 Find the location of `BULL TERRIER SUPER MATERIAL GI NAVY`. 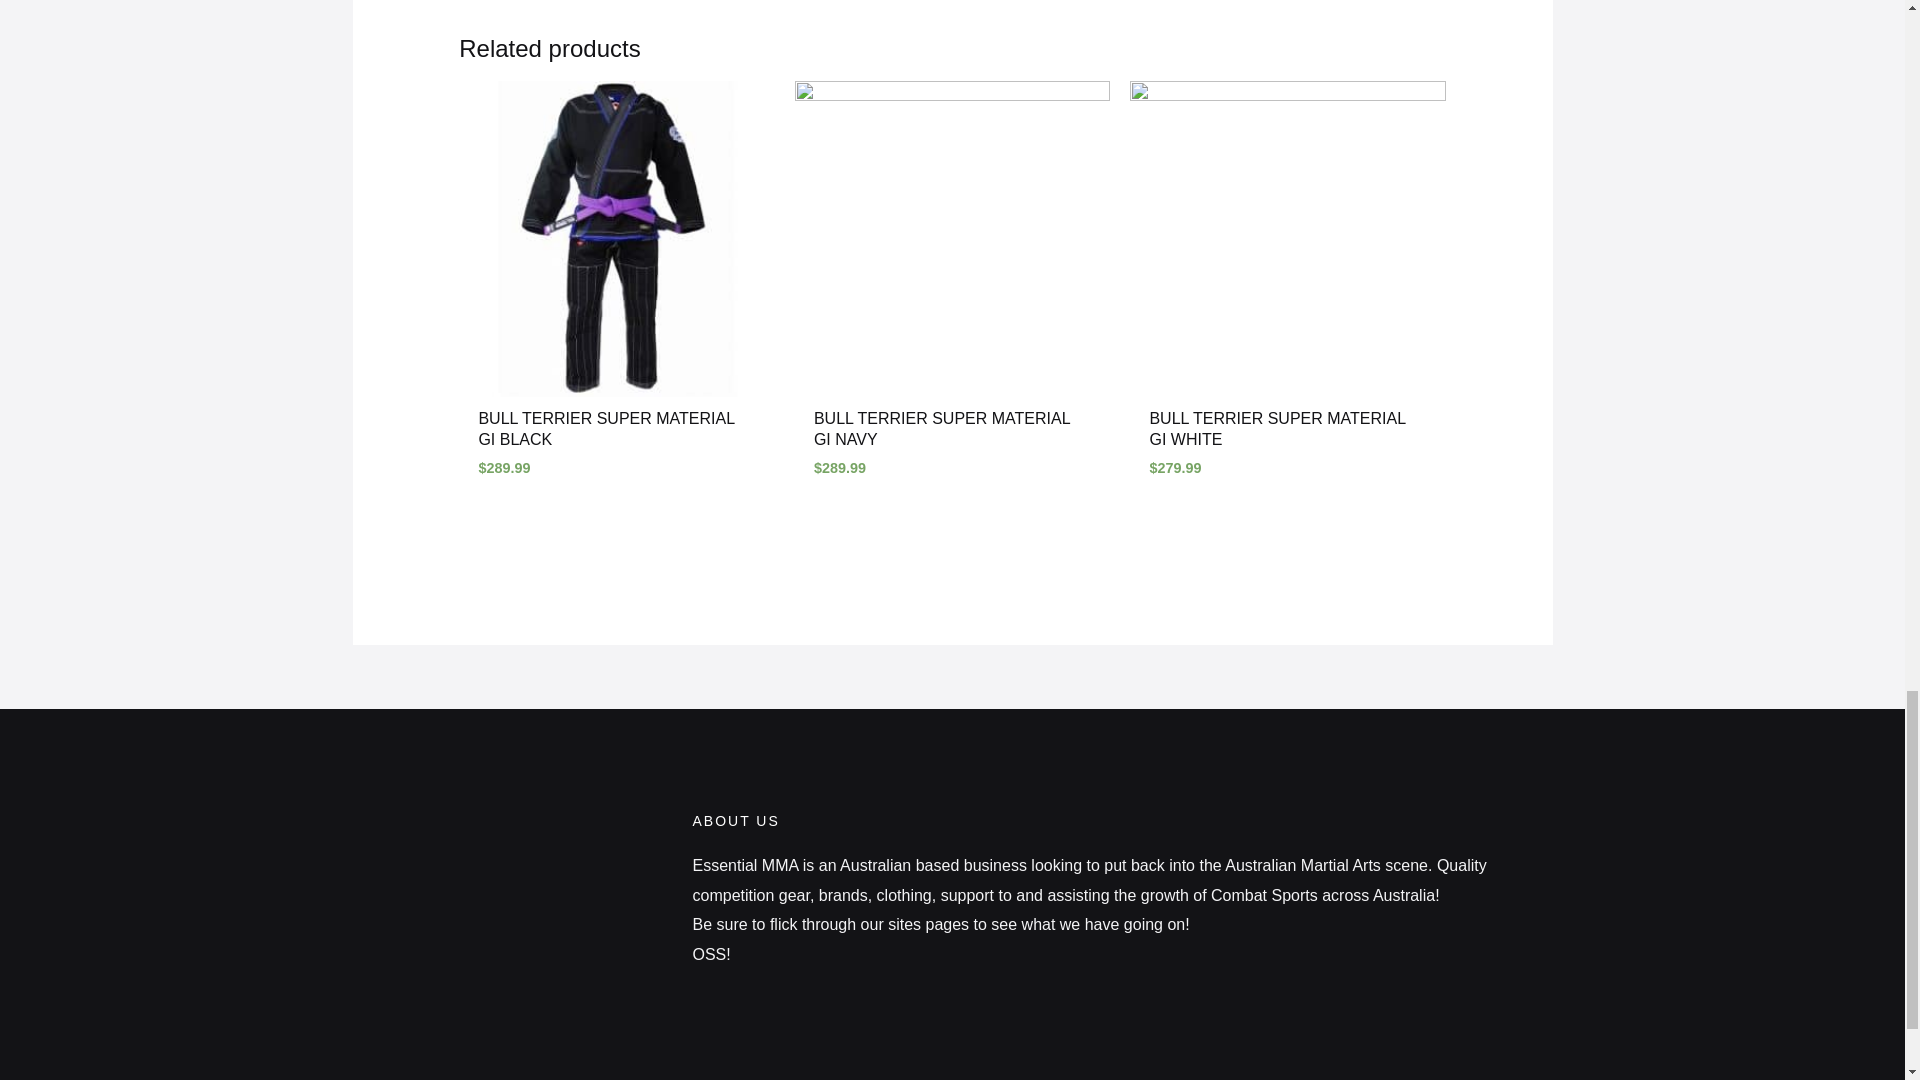

BULL TERRIER SUPER MATERIAL GI NAVY is located at coordinates (952, 434).